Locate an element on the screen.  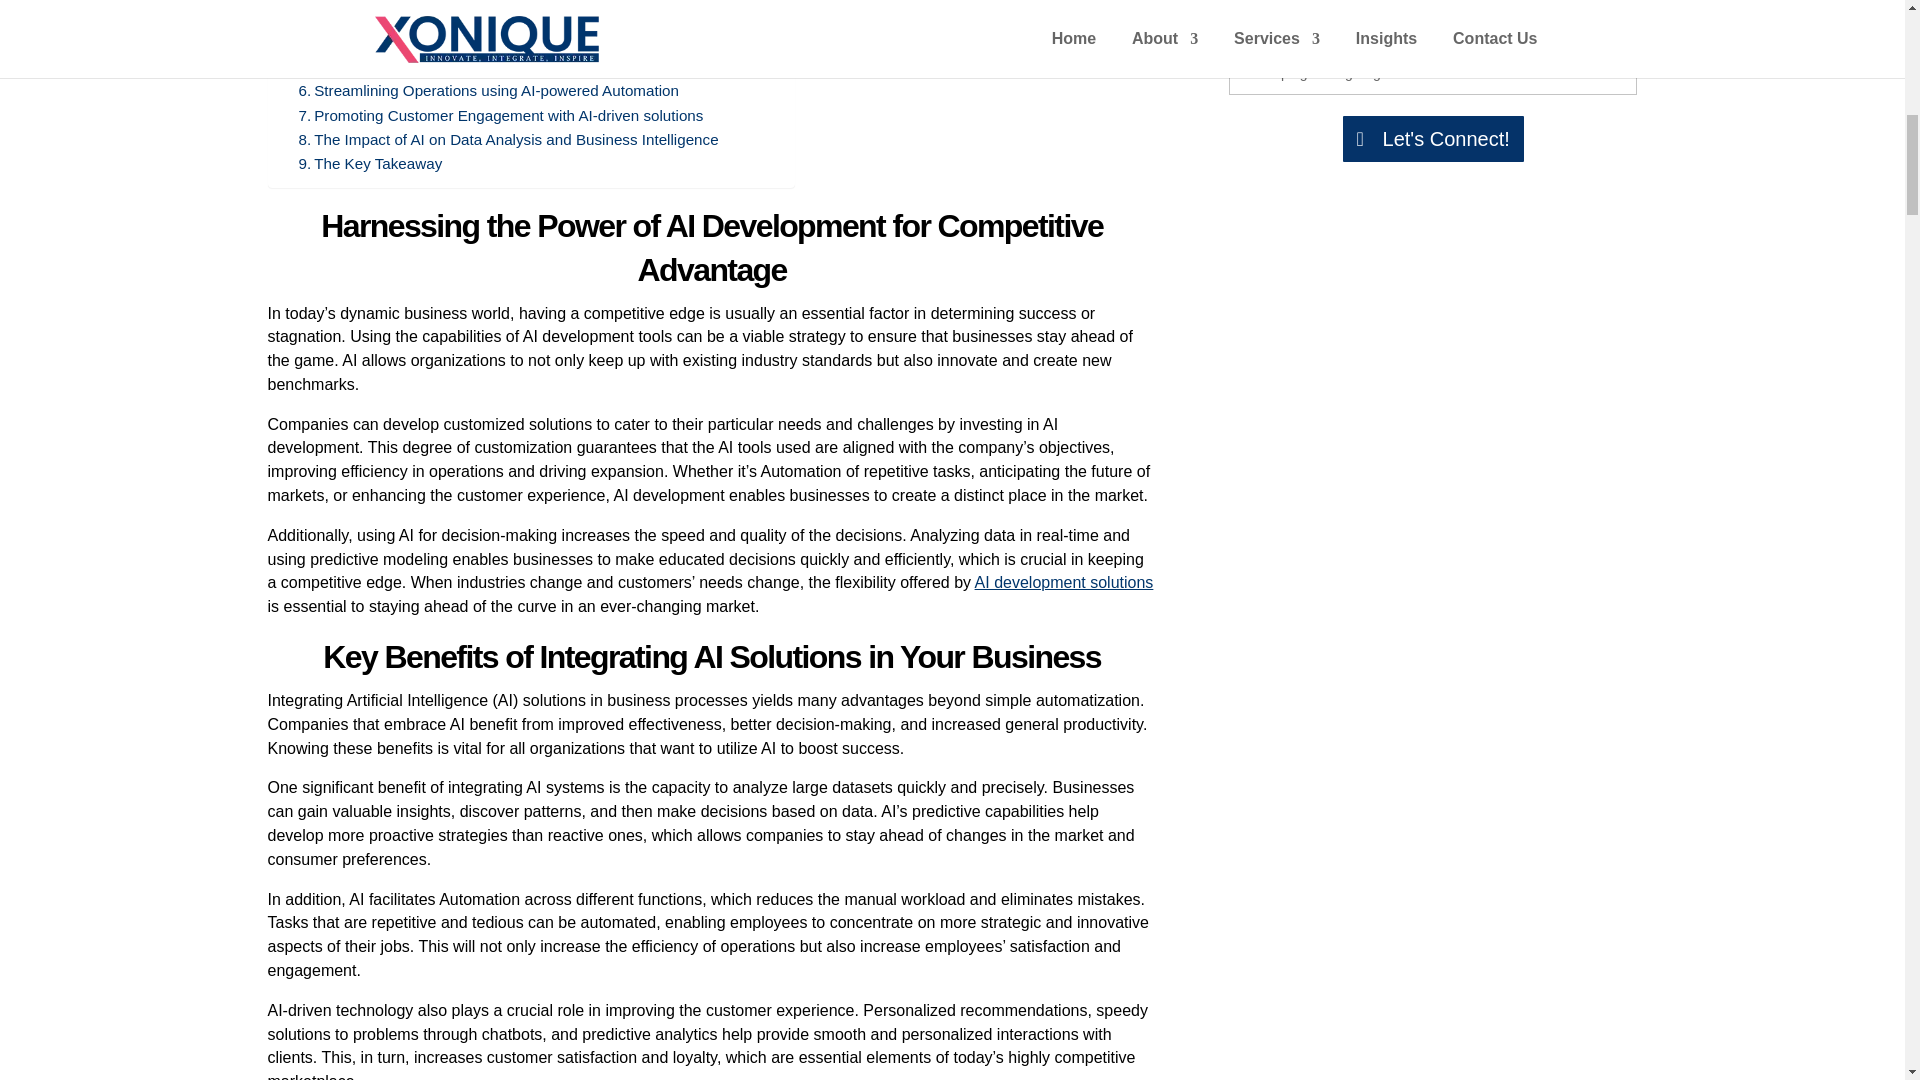
Key Benefits of Integrating AI Solutions in Your Business is located at coordinates (495, 3).